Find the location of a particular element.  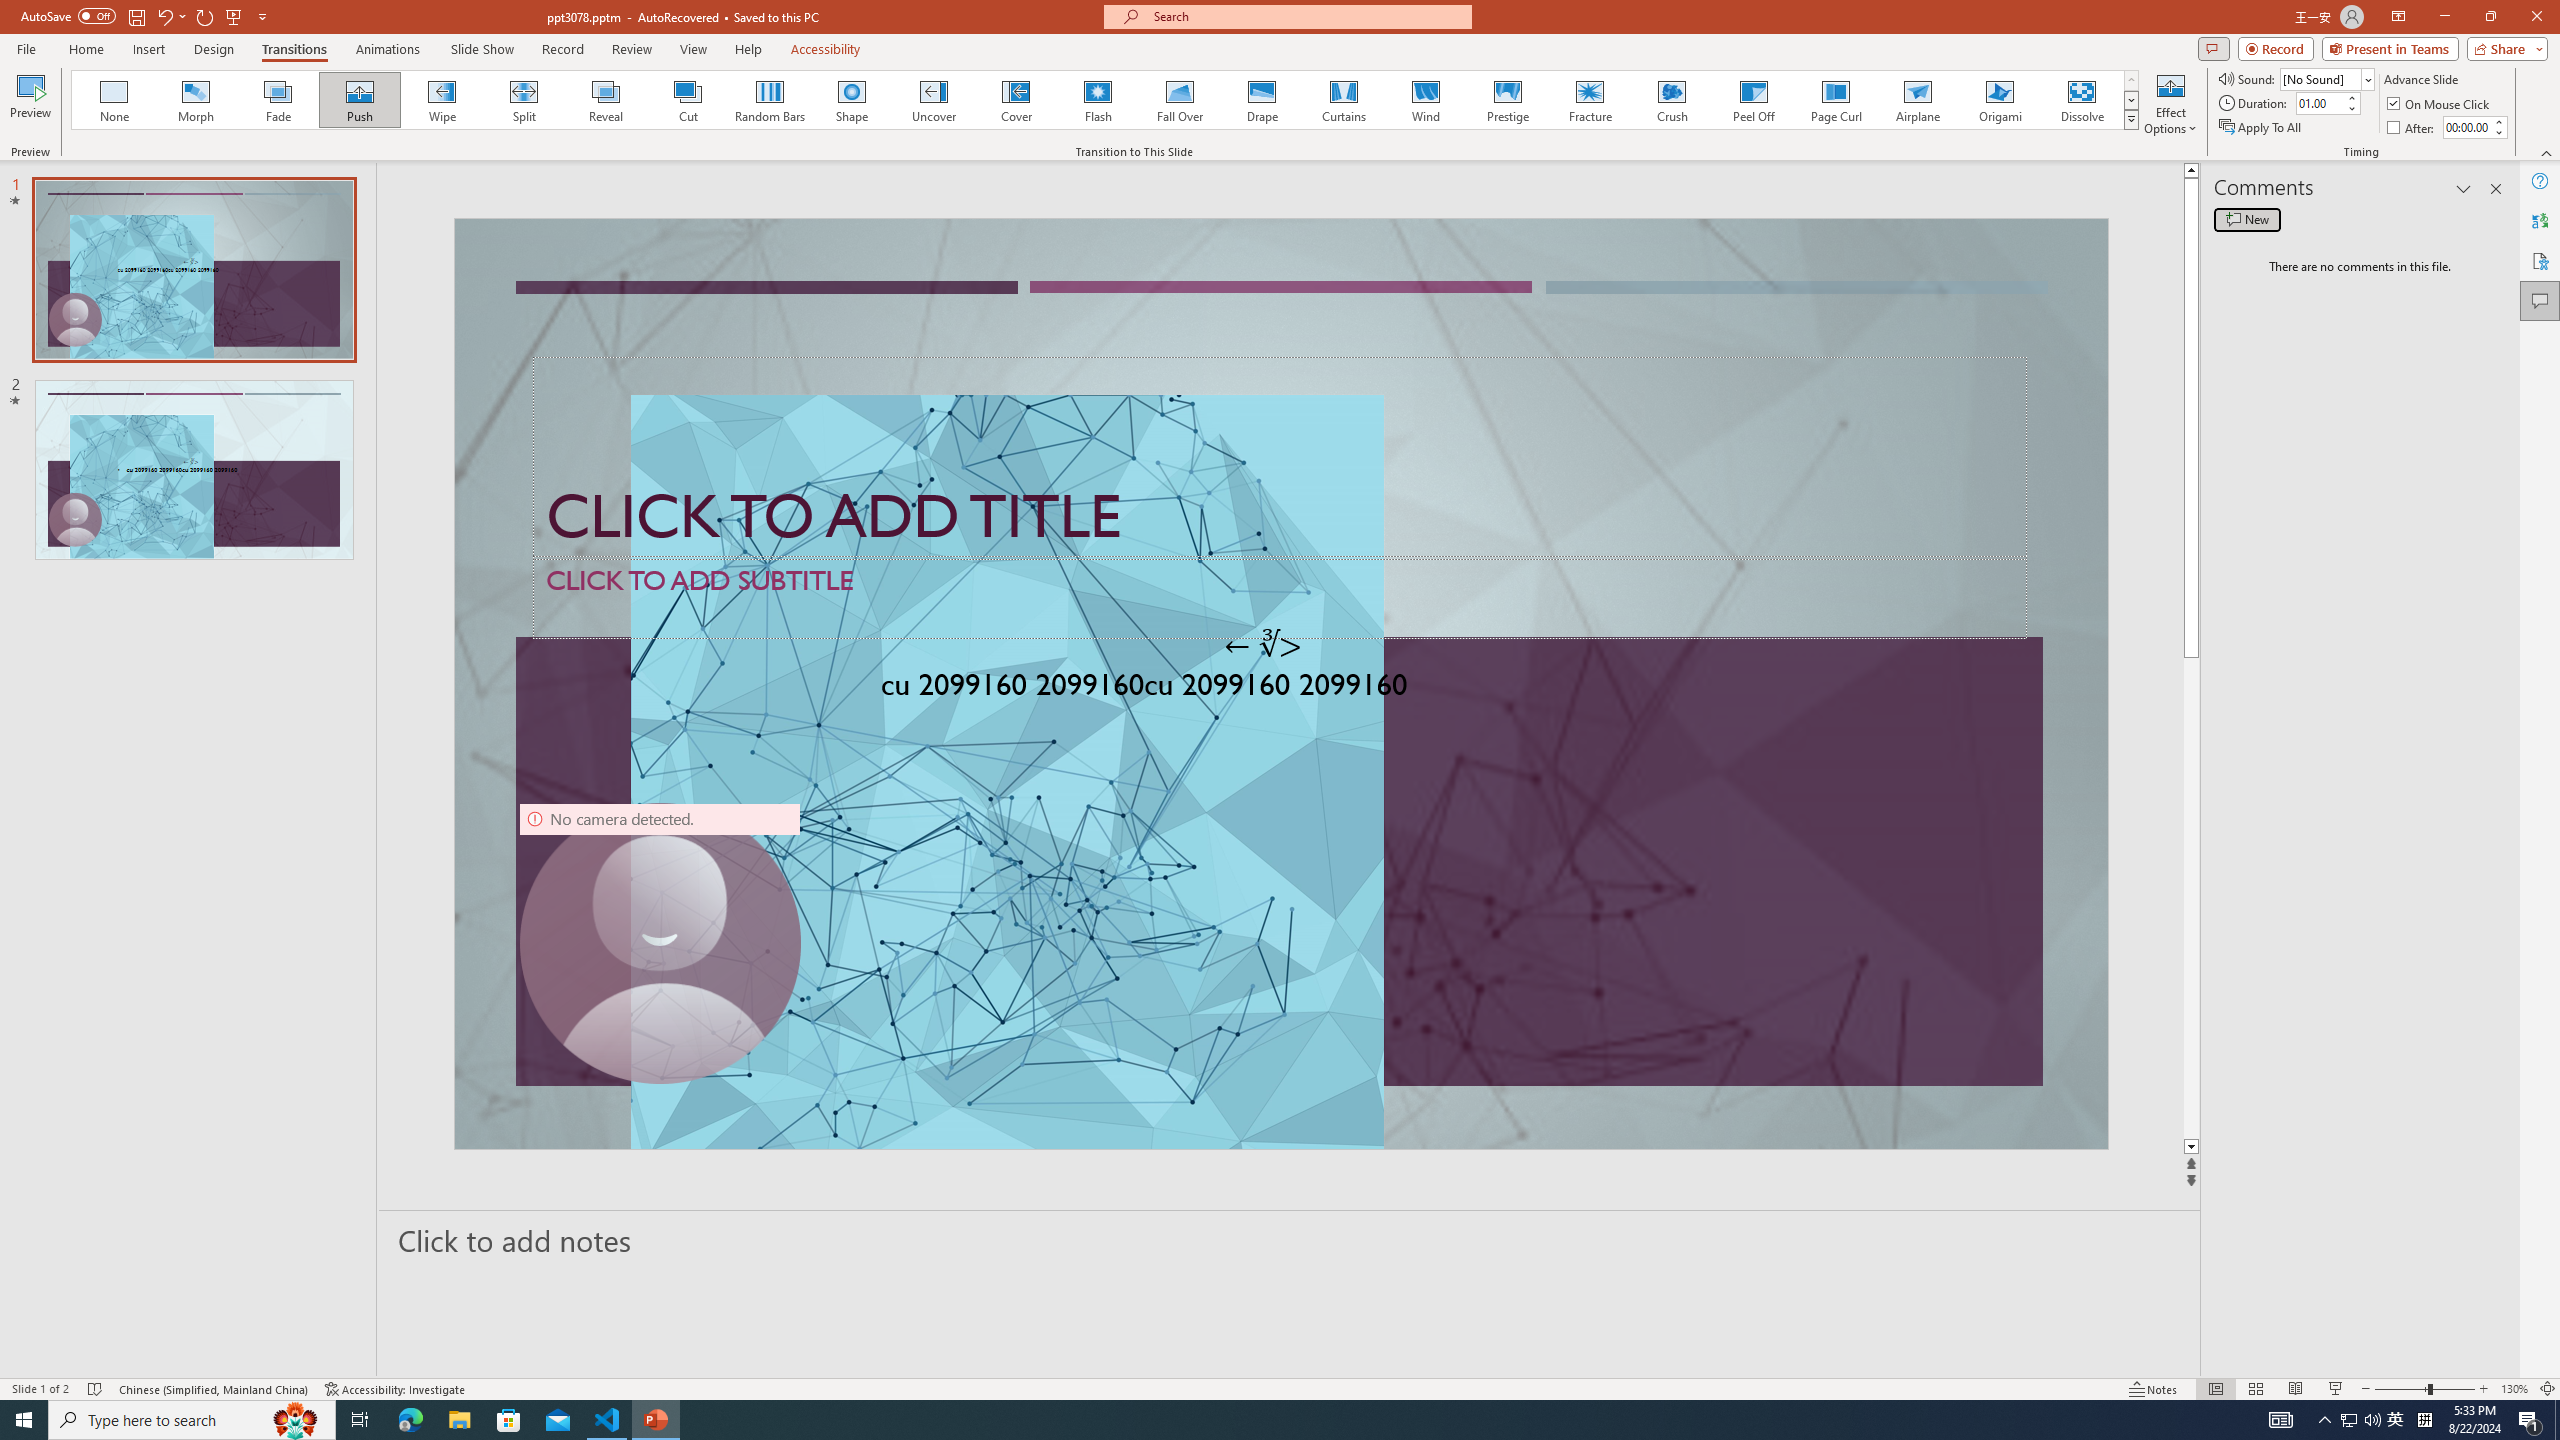

Dissolve is located at coordinates (2081, 100).